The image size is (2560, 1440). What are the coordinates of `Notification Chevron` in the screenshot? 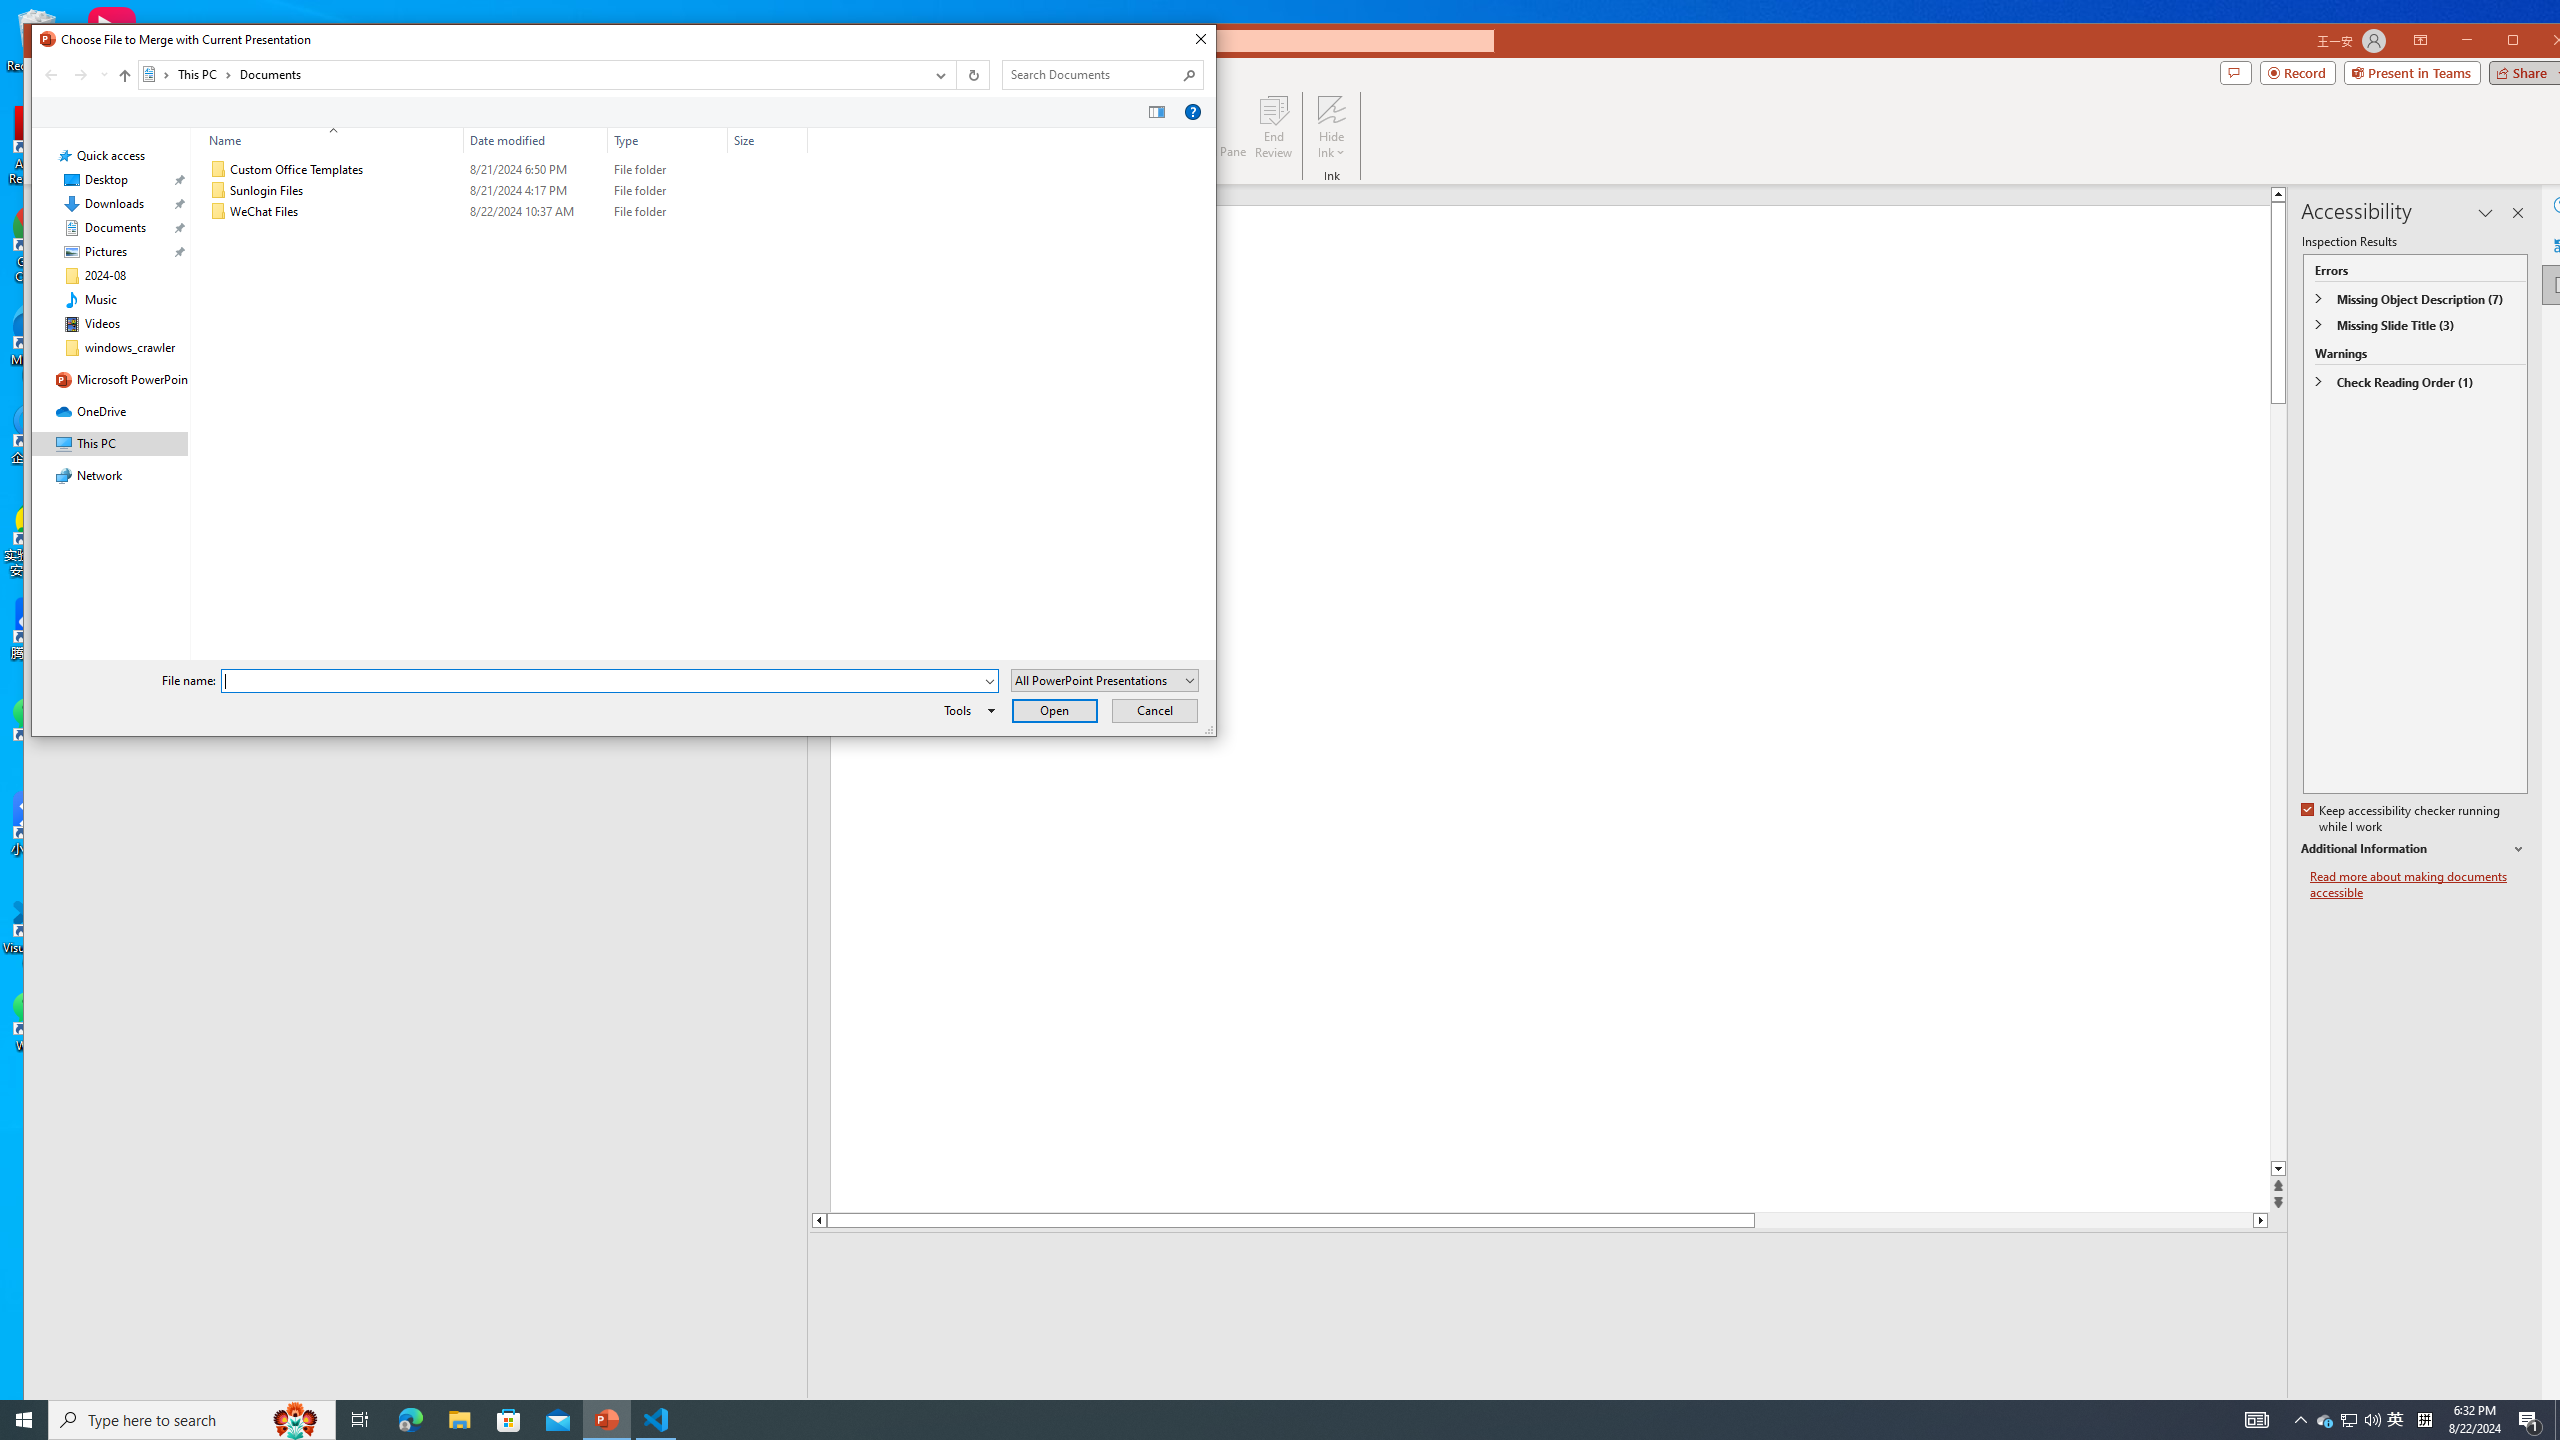 It's located at (2301, 1420).